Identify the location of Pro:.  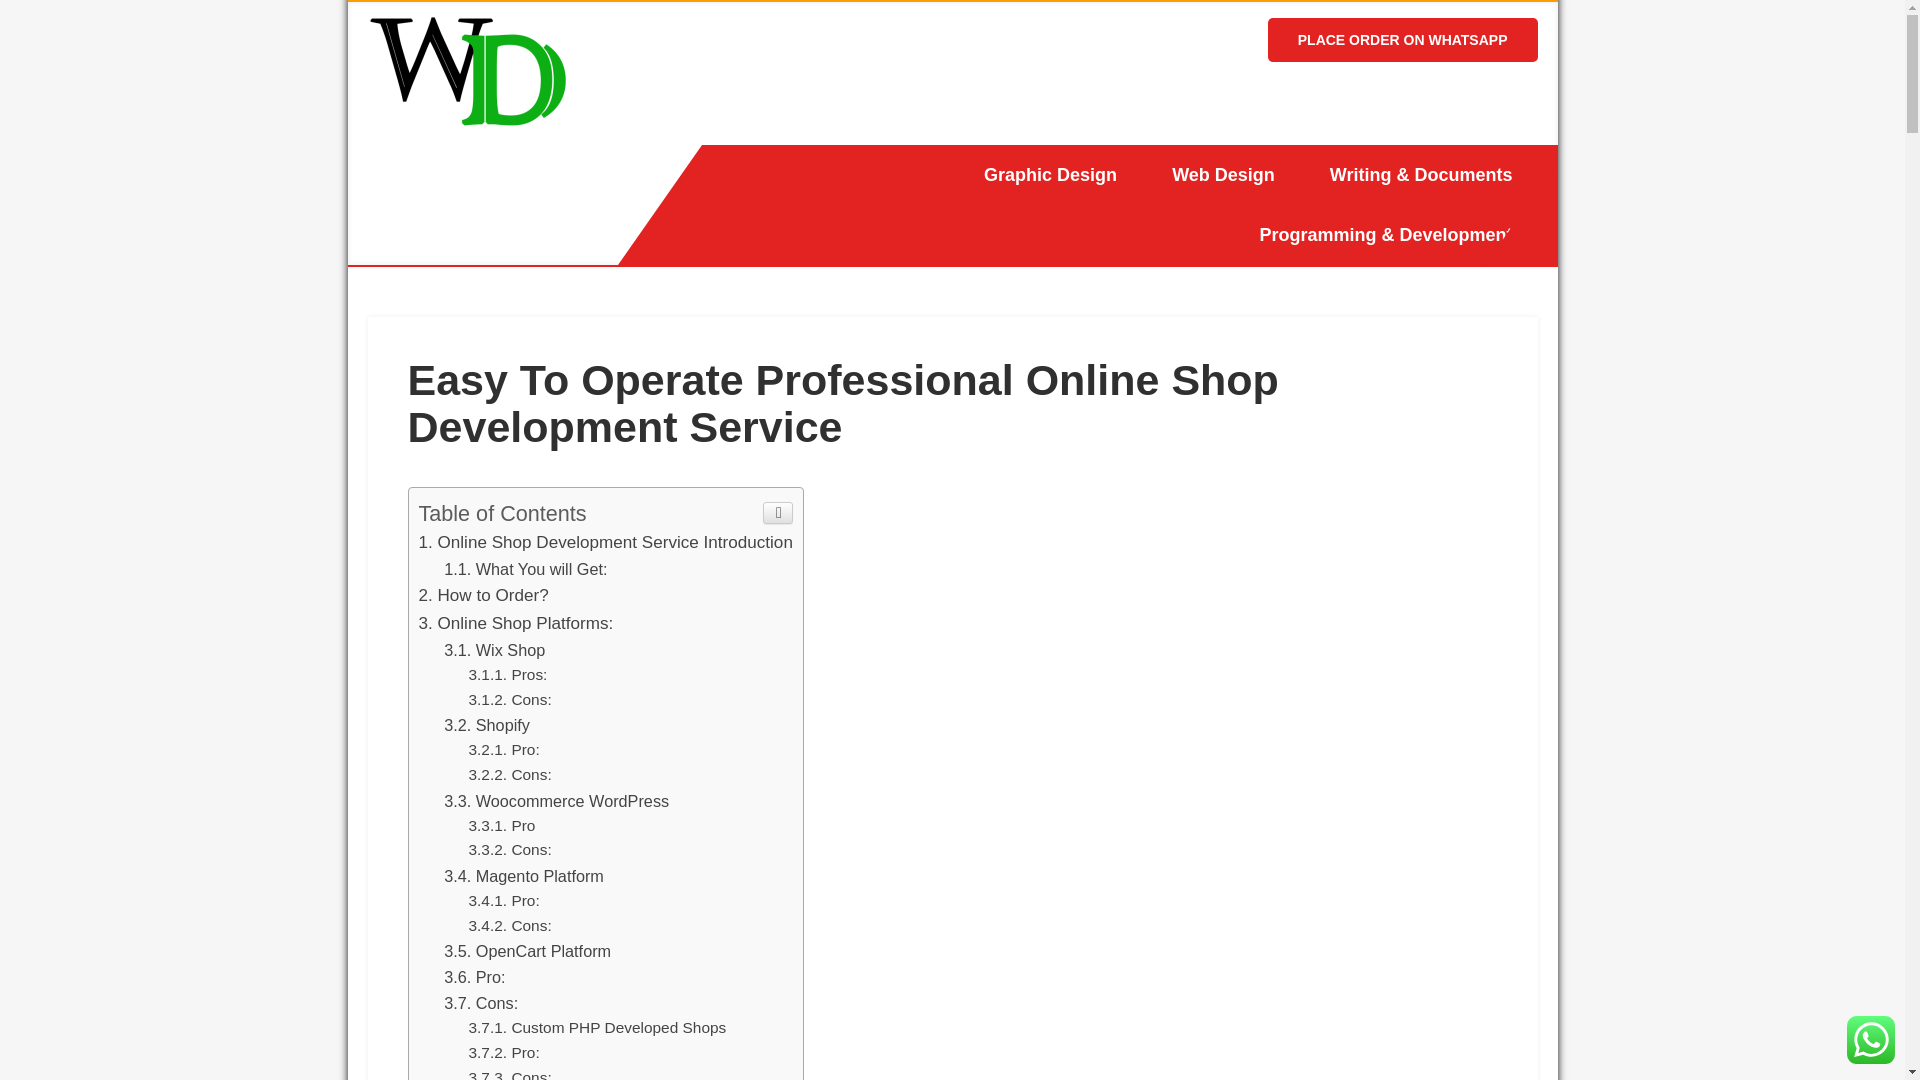
(504, 749).